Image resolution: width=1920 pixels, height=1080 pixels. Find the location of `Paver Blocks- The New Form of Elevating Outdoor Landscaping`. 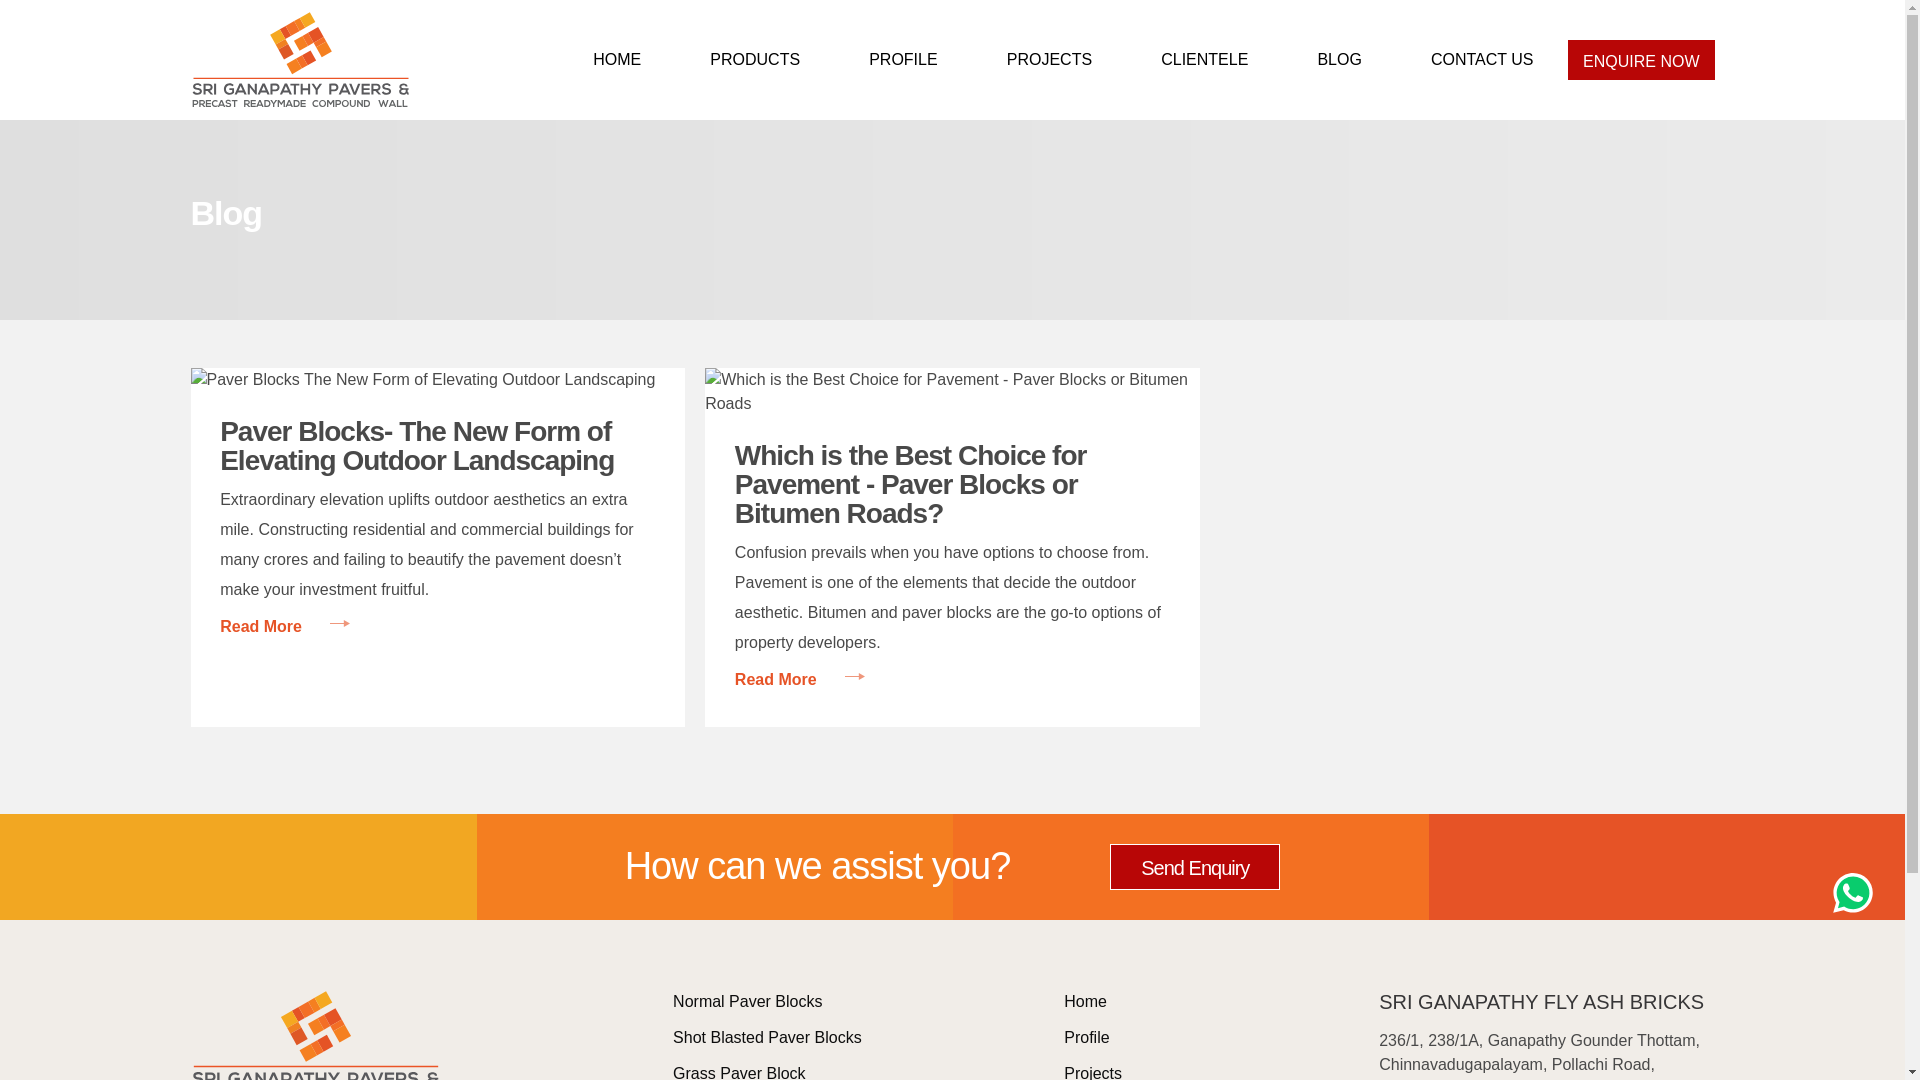

Paver Blocks- The New Form of Elevating Outdoor Landscaping is located at coordinates (437, 446).